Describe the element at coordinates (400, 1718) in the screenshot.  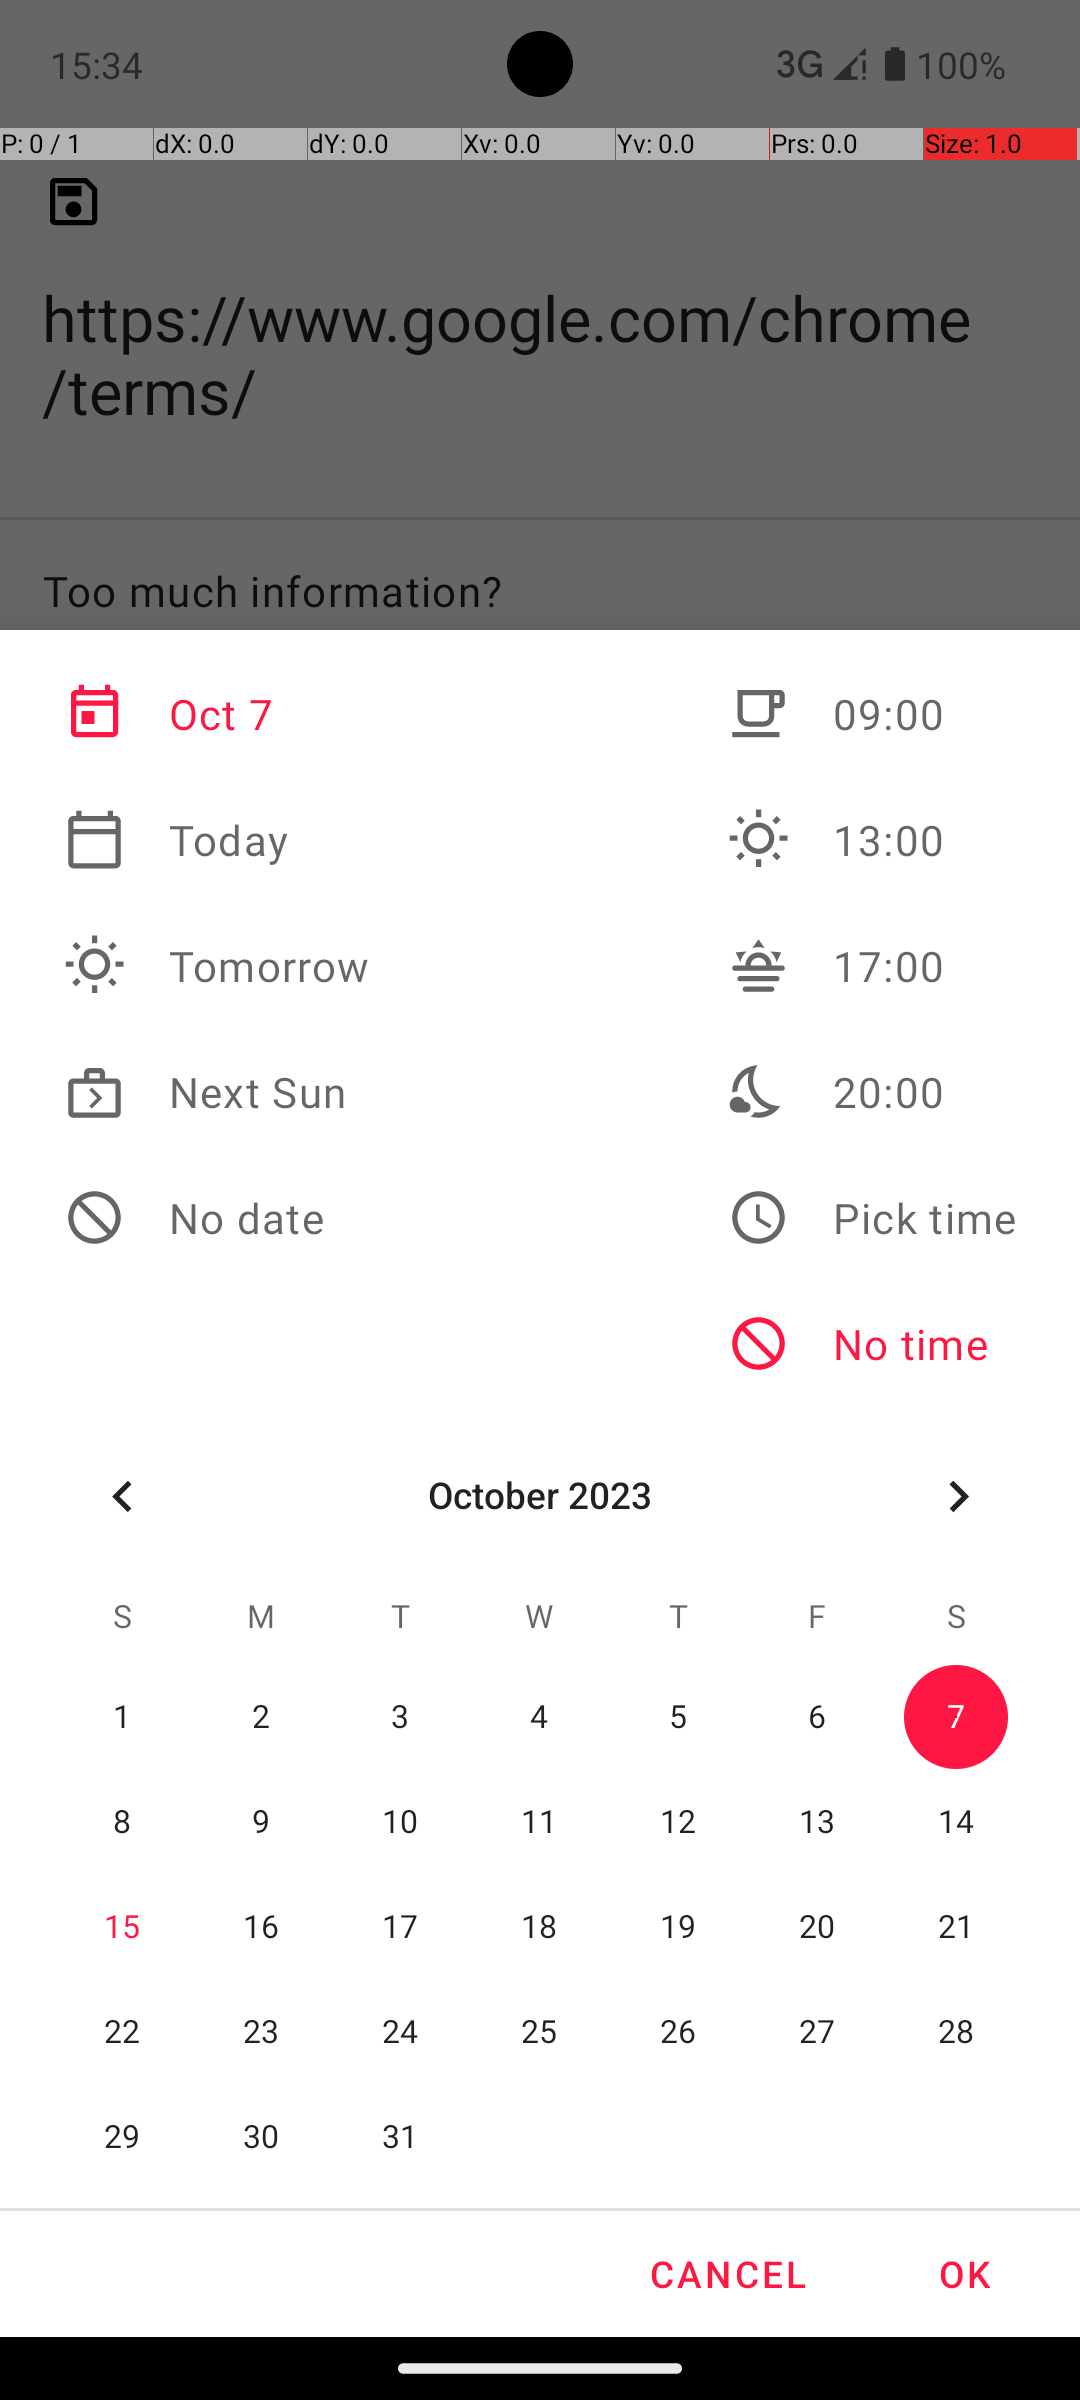
I see `3` at that location.